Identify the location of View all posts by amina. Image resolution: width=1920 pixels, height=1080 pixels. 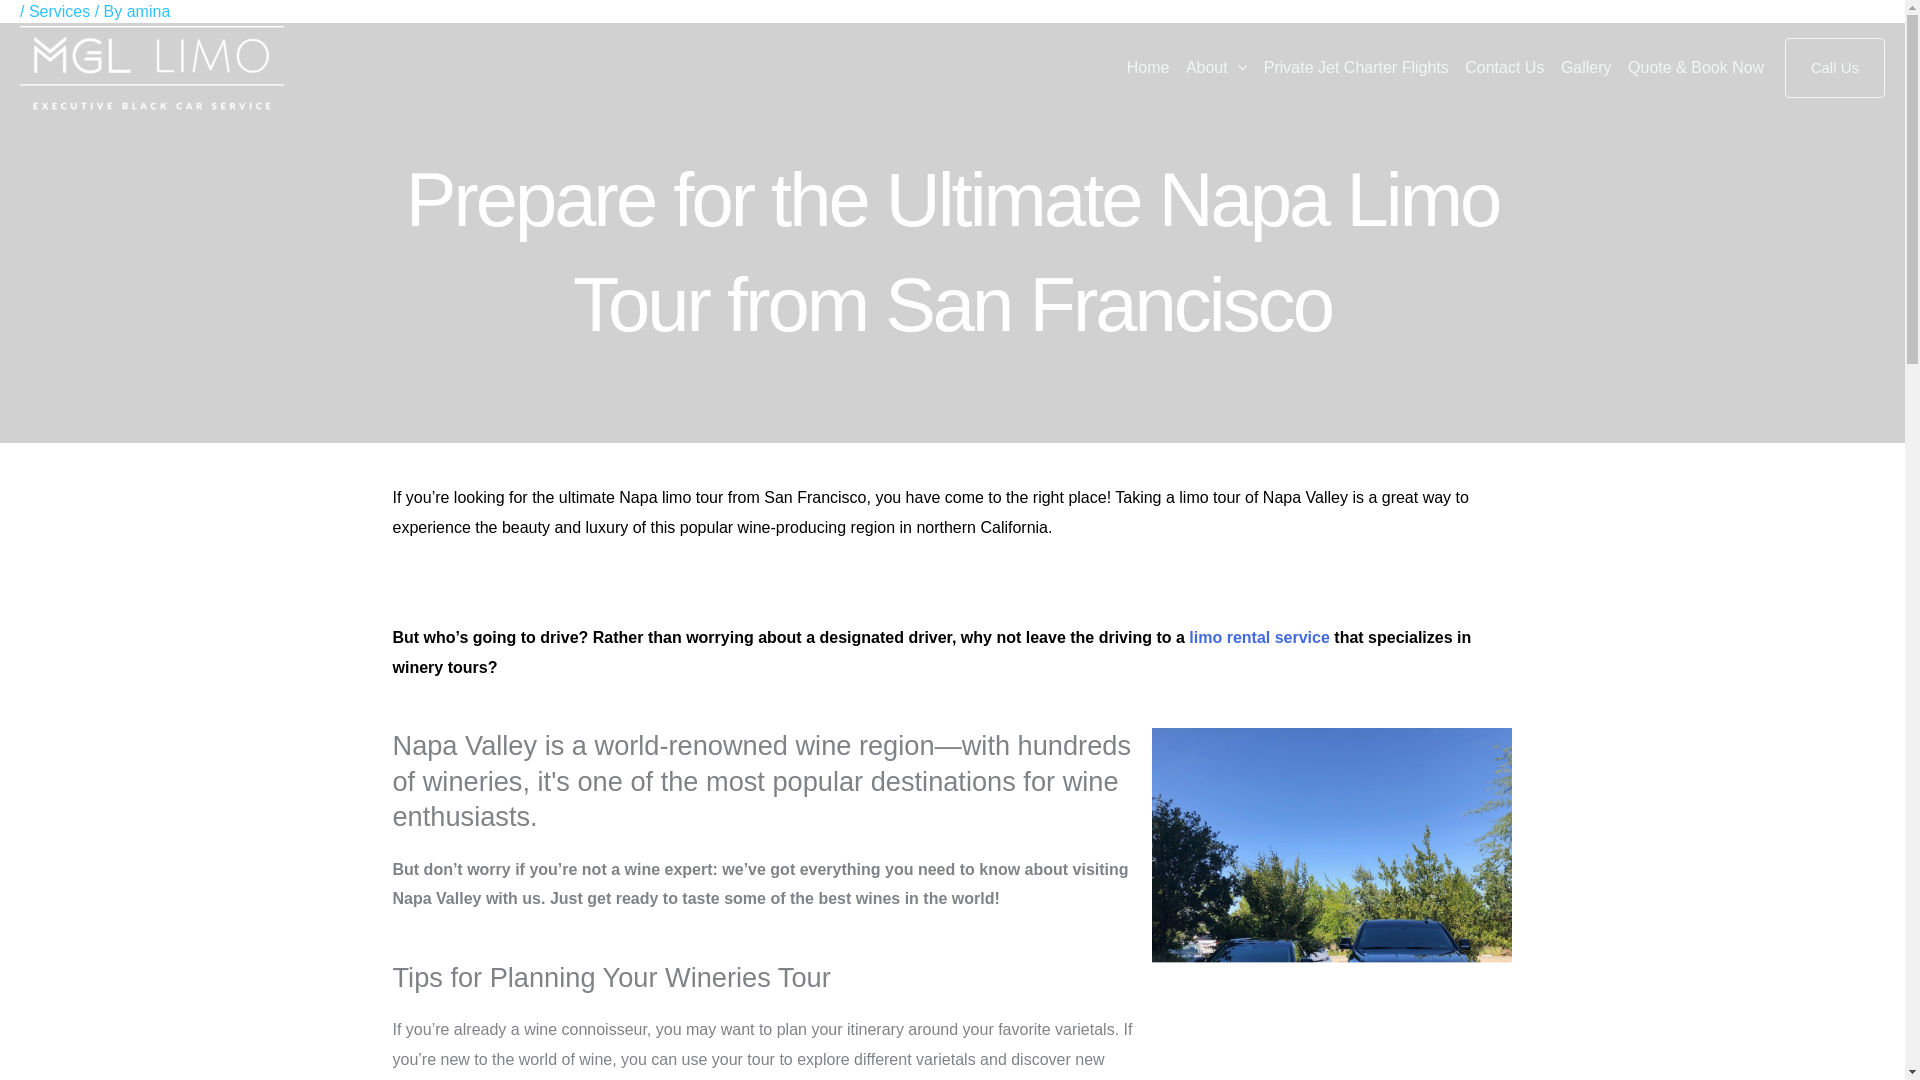
(148, 12).